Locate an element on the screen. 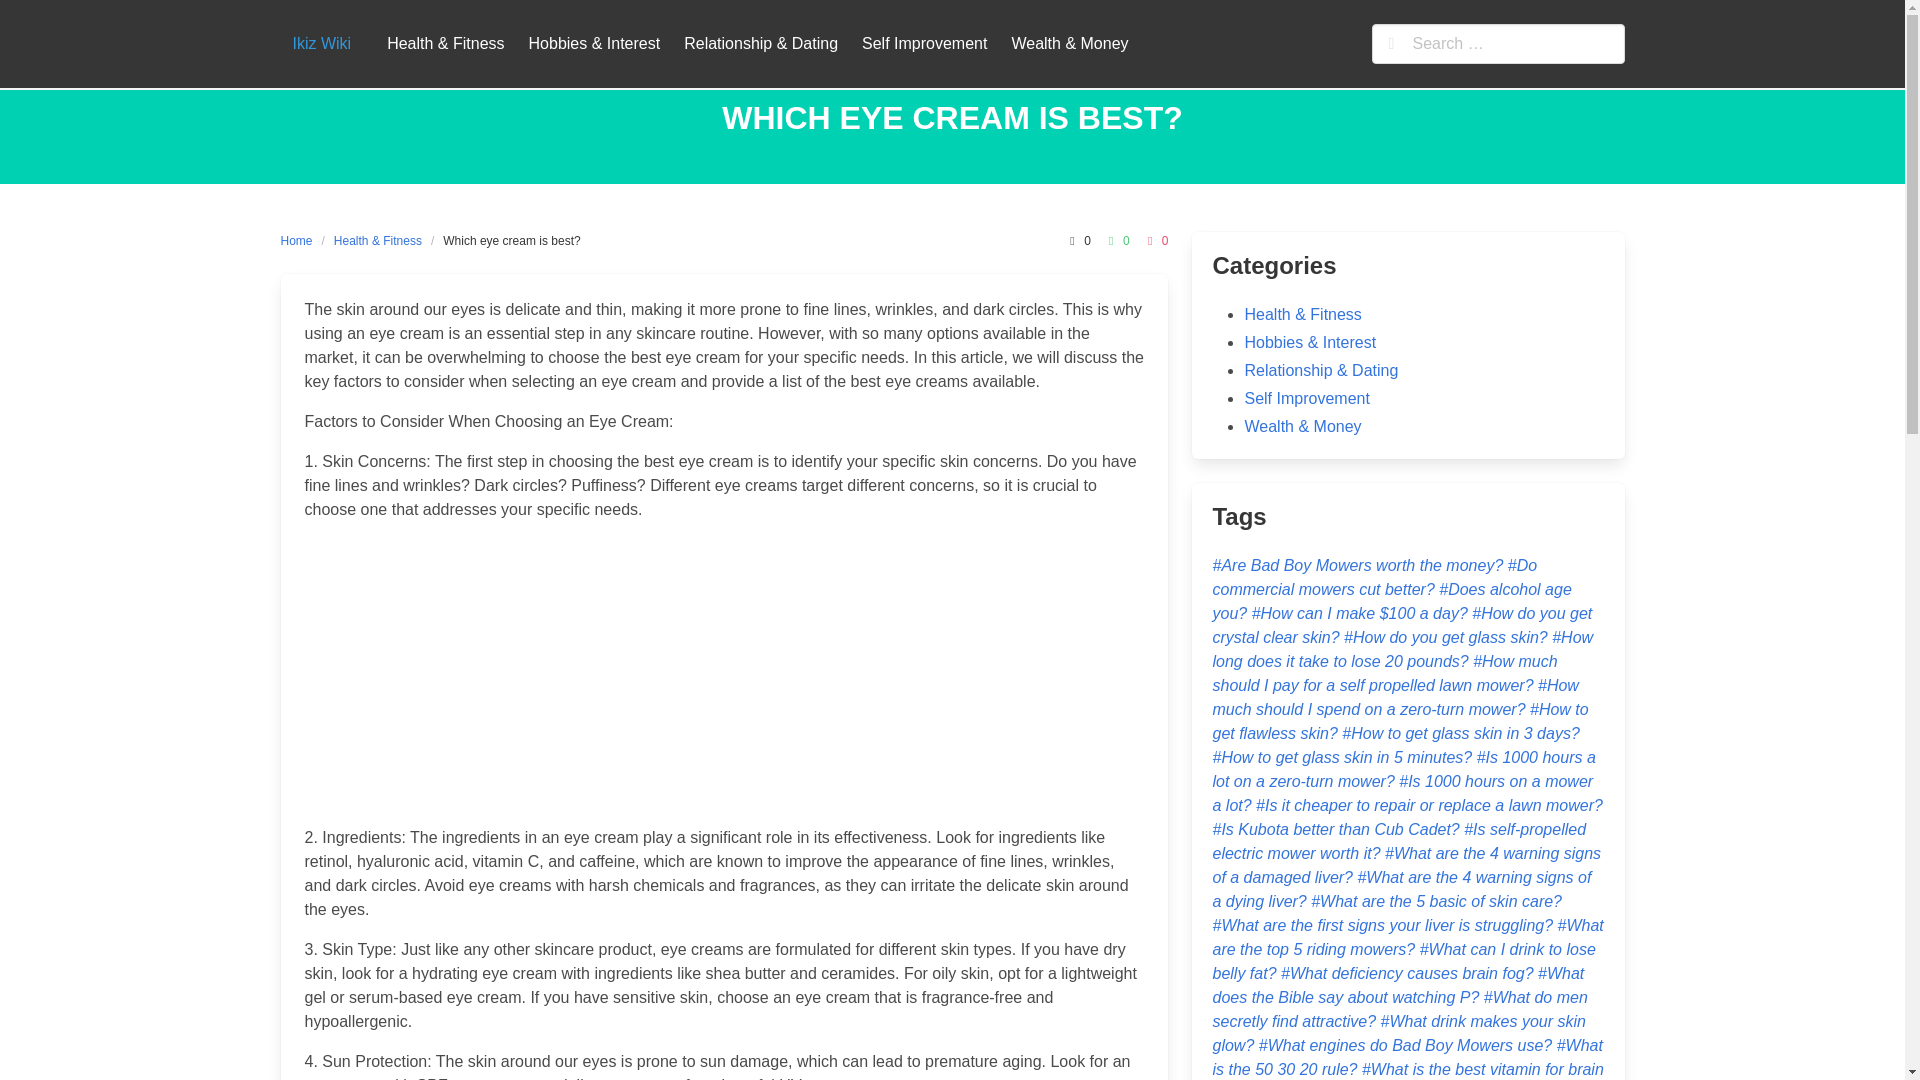 The width and height of the screenshot is (1920, 1080). Home is located at coordinates (300, 240).